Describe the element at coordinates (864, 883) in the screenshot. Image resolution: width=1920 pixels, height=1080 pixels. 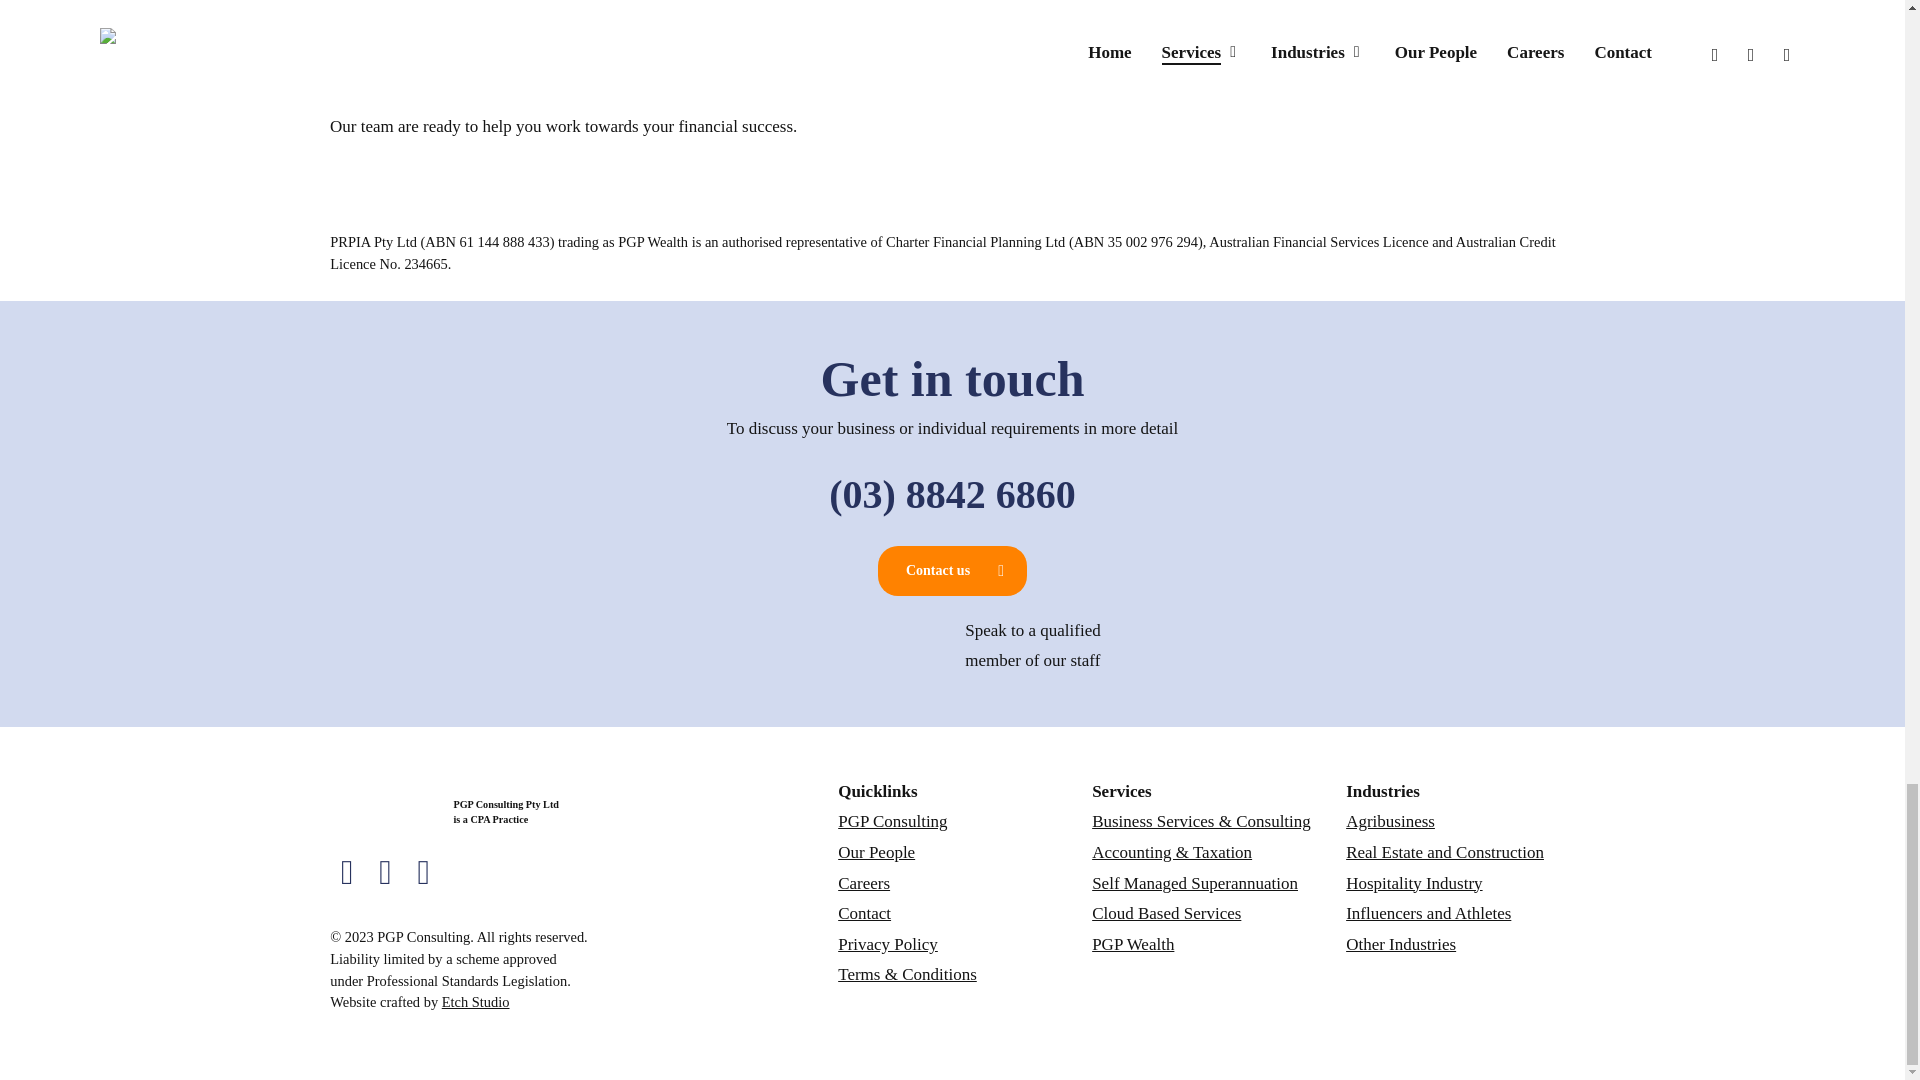
I see `Careers` at that location.